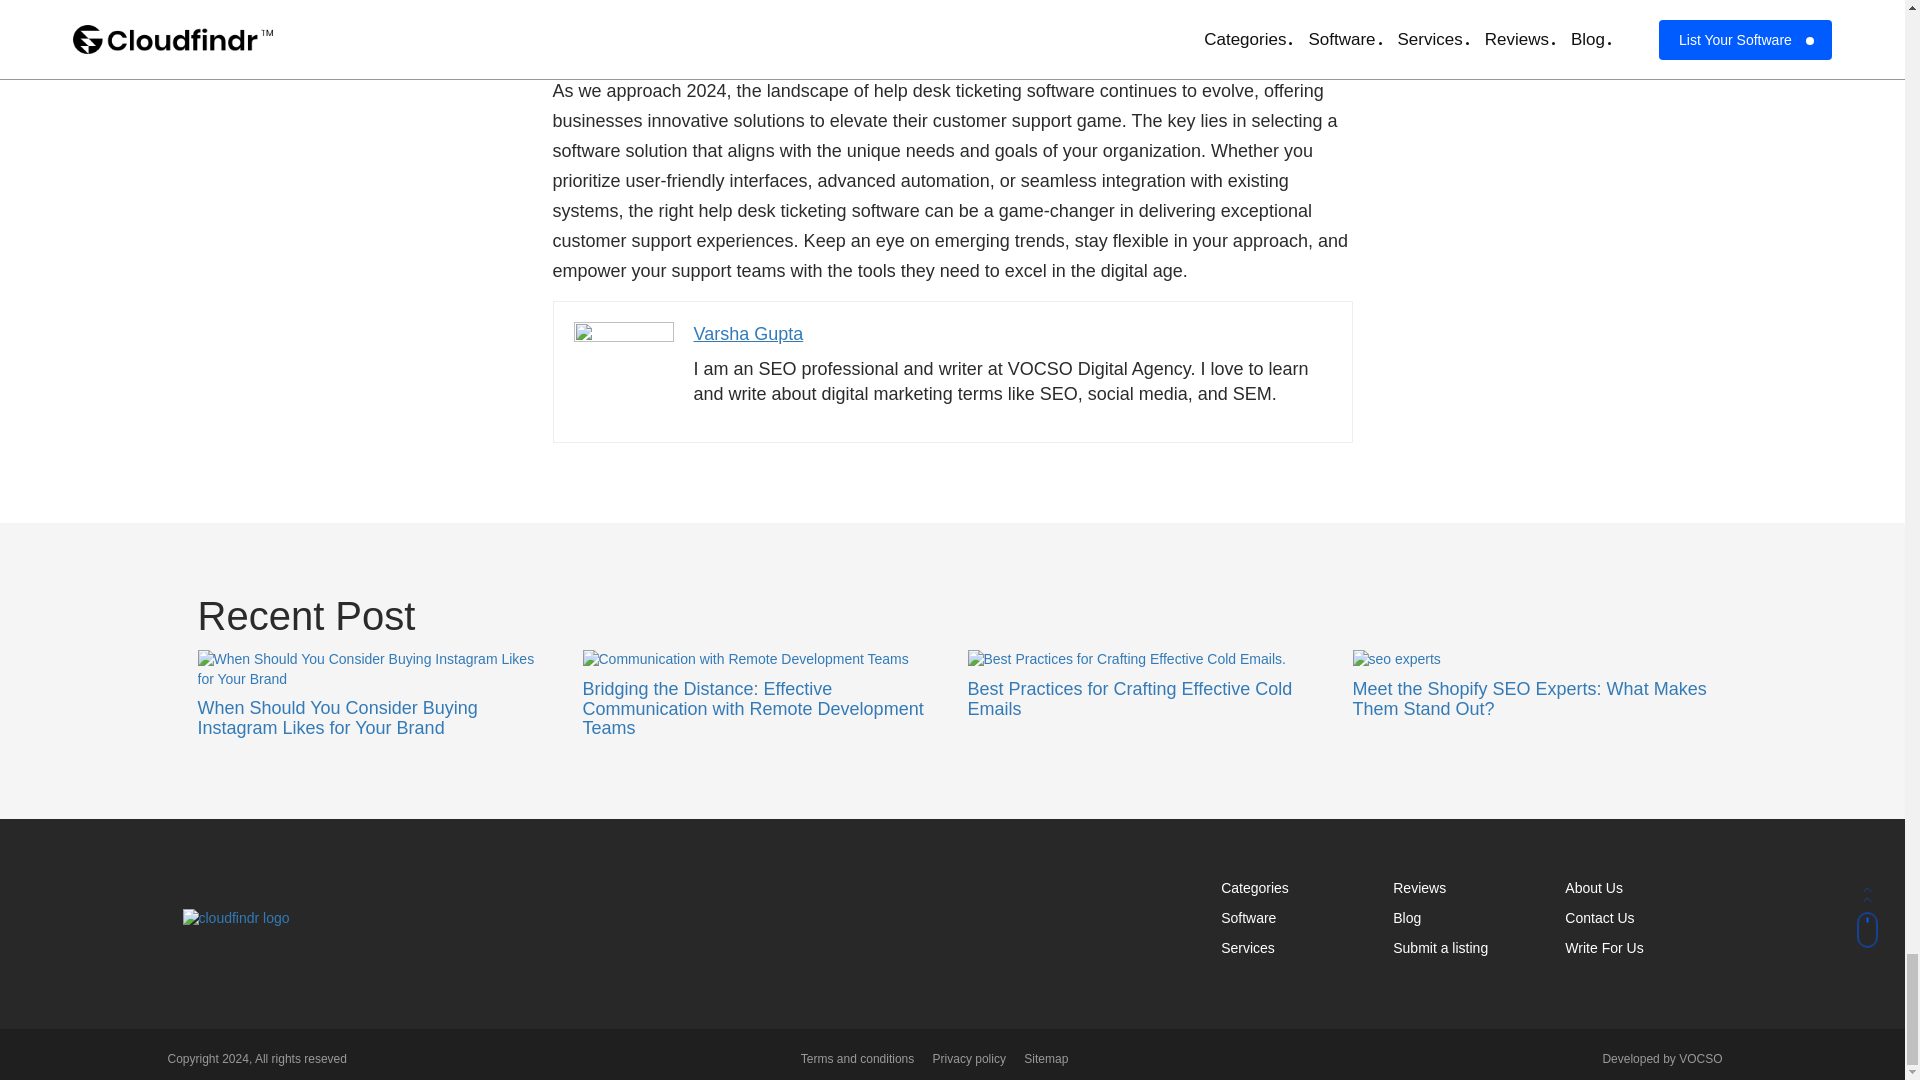 This screenshot has height=1080, width=1920. Describe the element at coordinates (1593, 888) in the screenshot. I see `About Us` at that location.